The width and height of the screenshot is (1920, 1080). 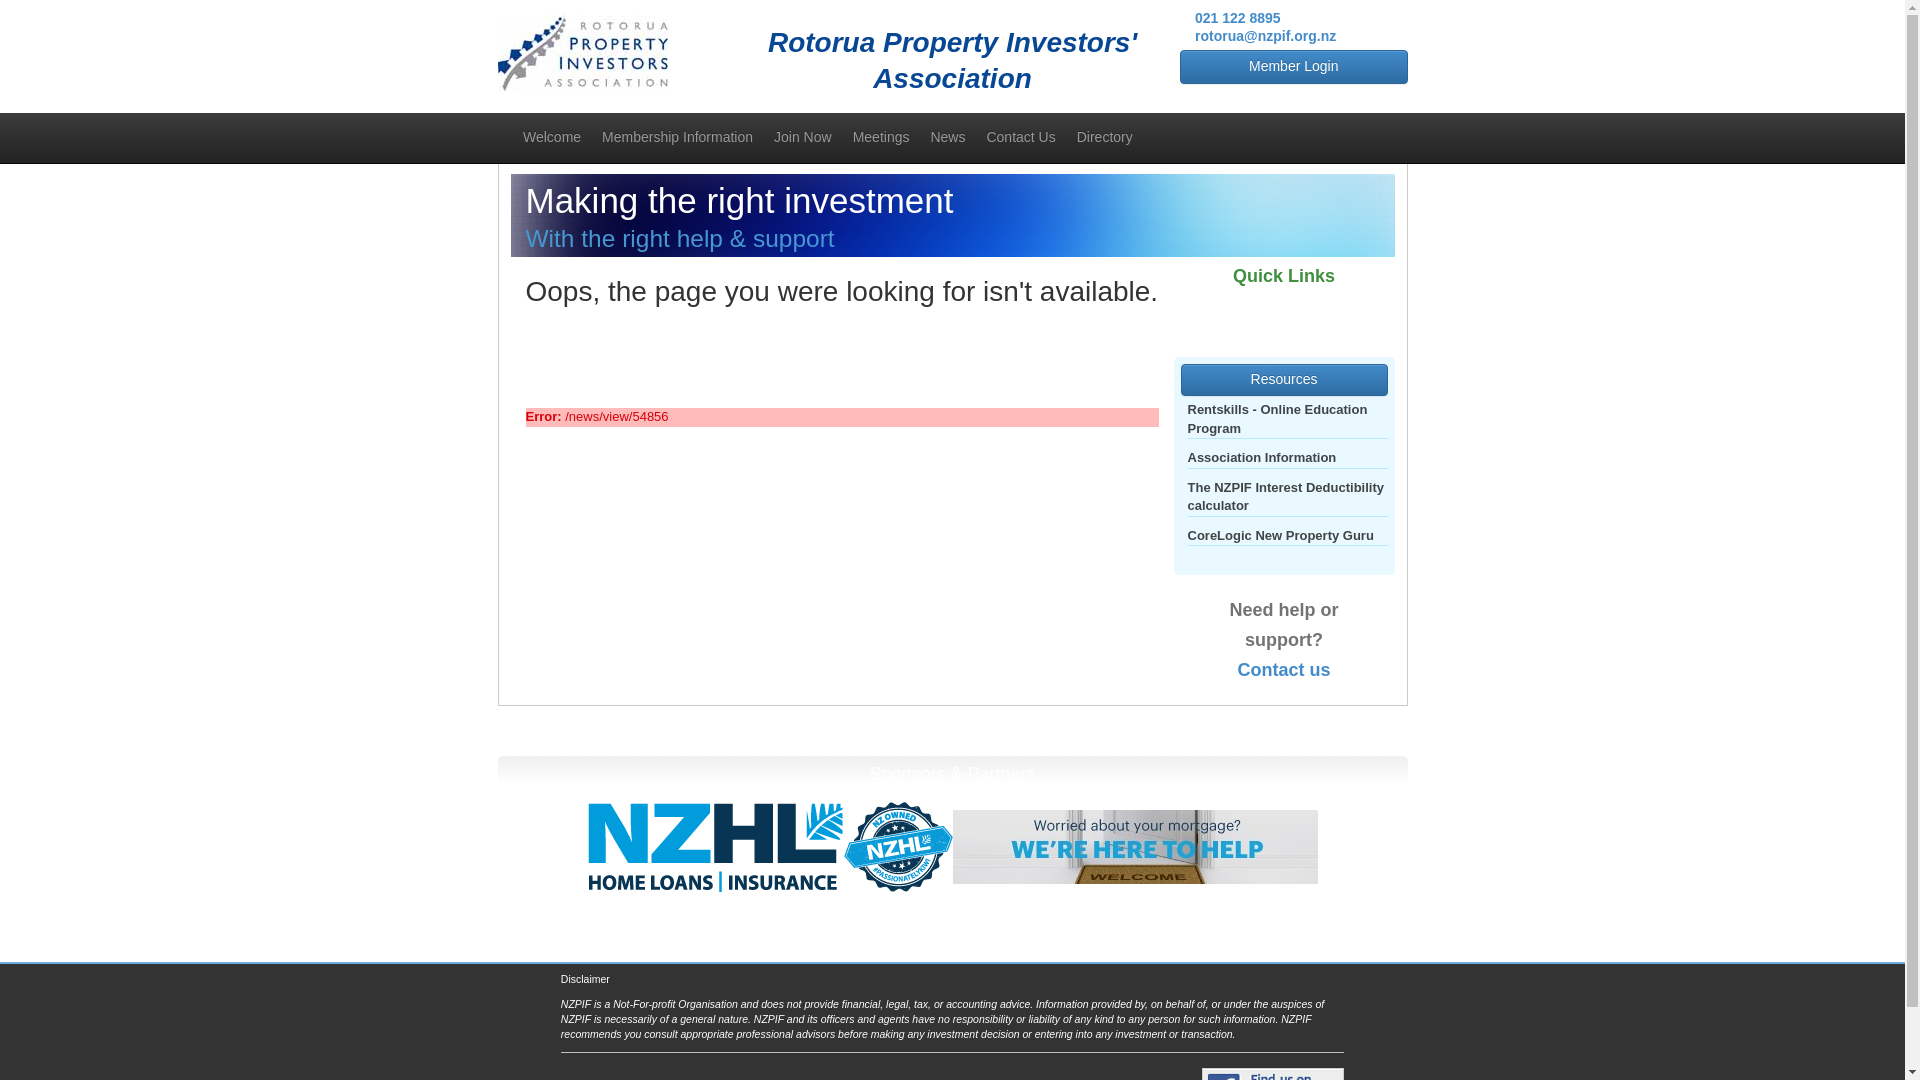 What do you see at coordinates (1283, 380) in the screenshot?
I see `Resources` at bounding box center [1283, 380].